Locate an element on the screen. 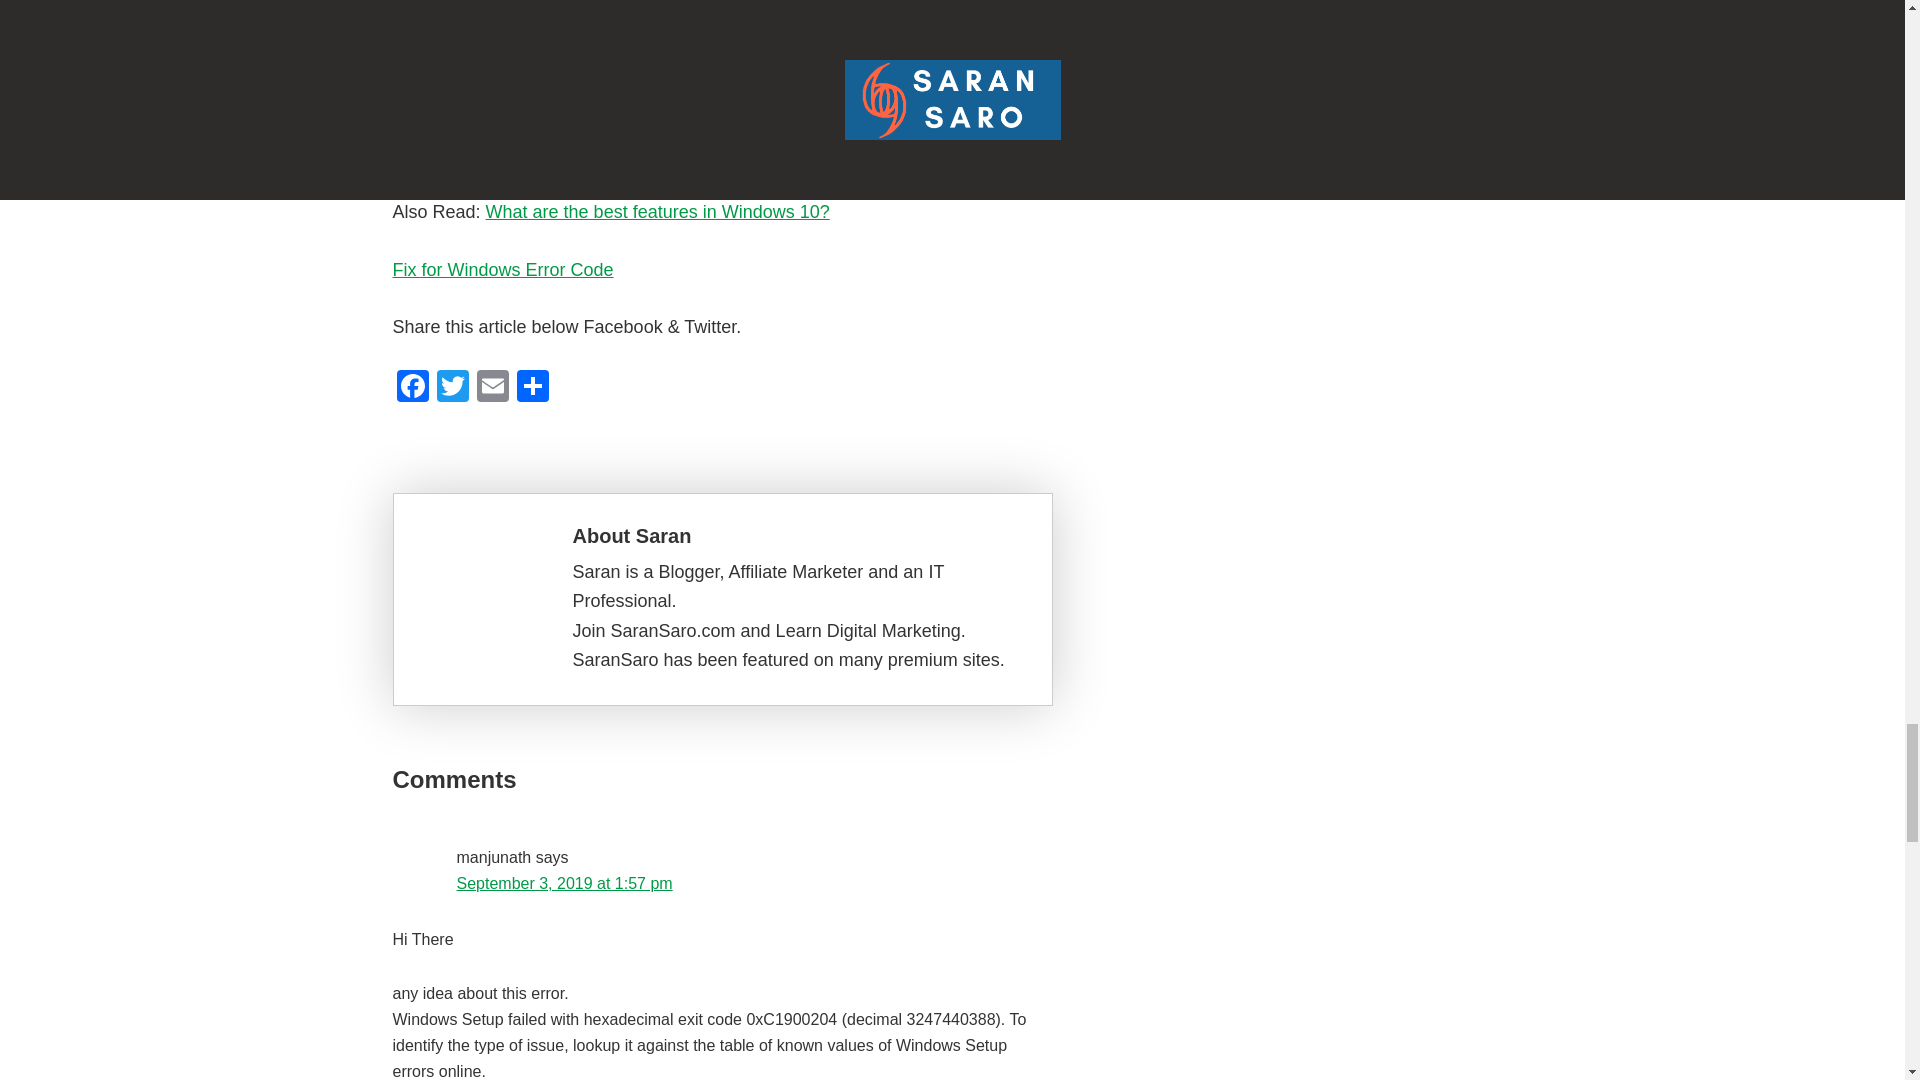 This screenshot has height=1080, width=1920. What are the best features in Windows 10? is located at coordinates (657, 212).